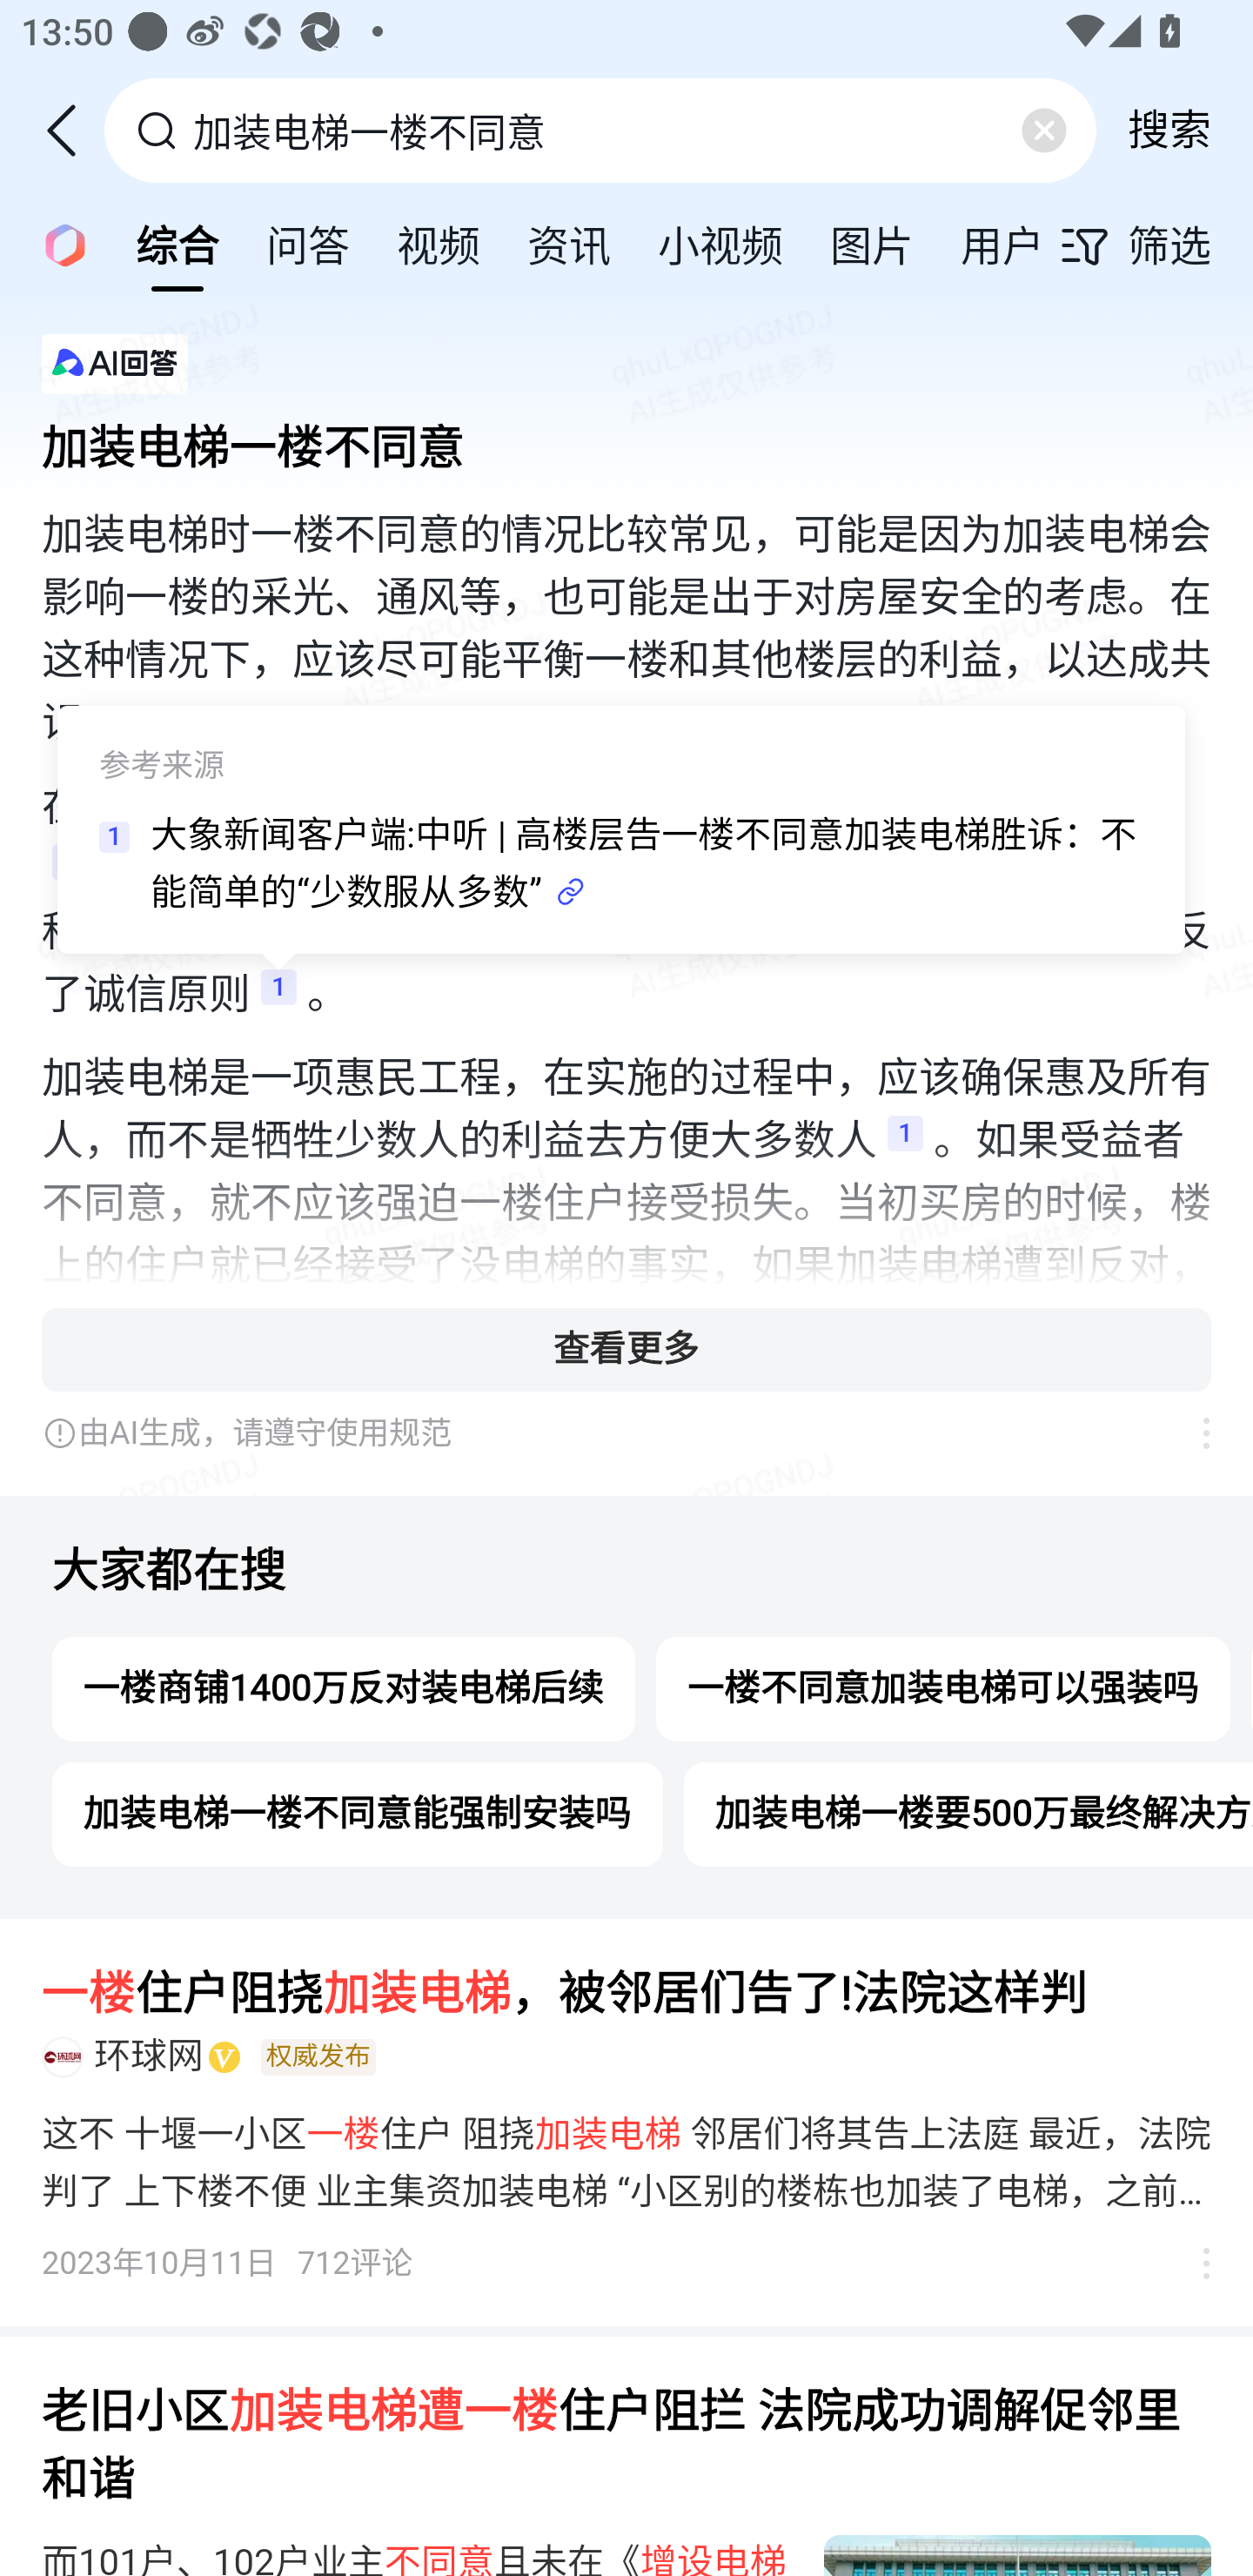 This screenshot has height=2576, width=1253. What do you see at coordinates (646, 865) in the screenshot?
I see `大象新闻客户端:中听 | 高楼层告一楼不同意加装电梯胜诉：不能简单的“少数服从多数”` at bounding box center [646, 865].